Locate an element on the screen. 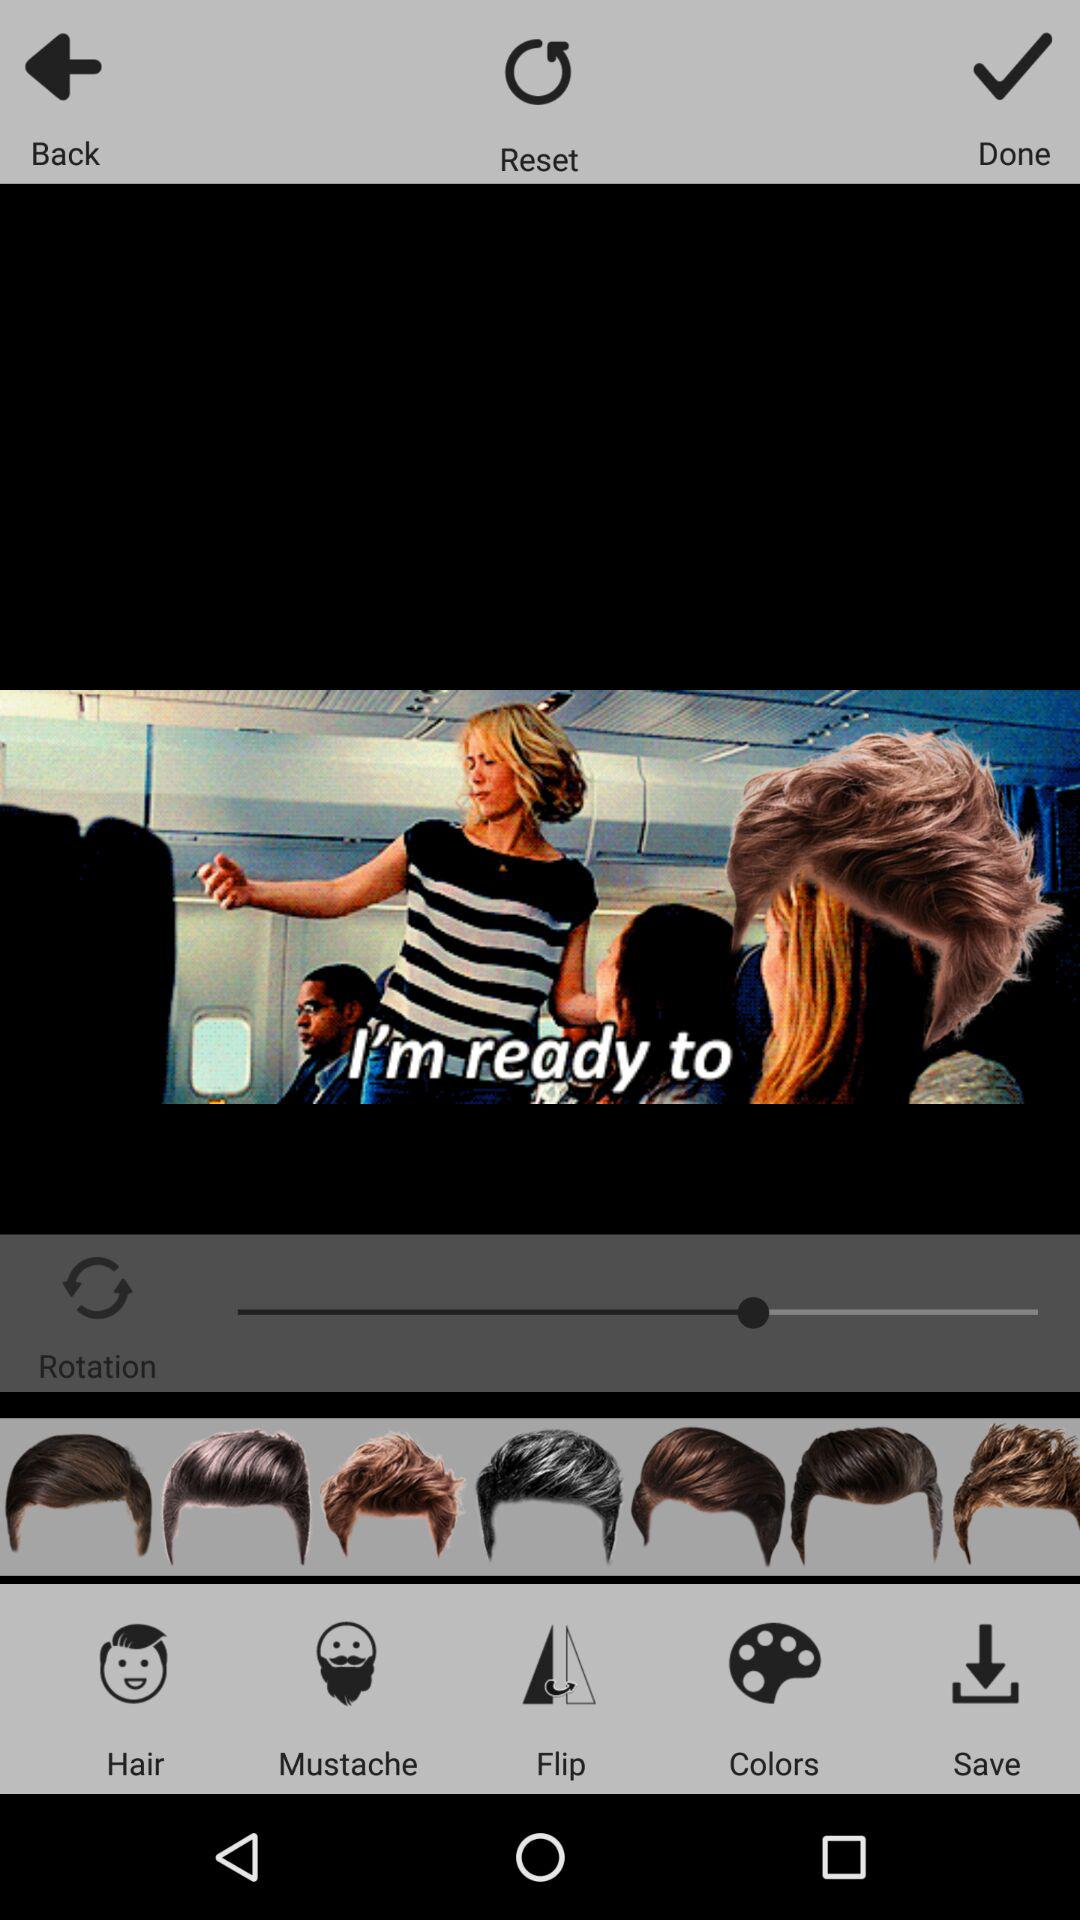 The image size is (1080, 1920). select hairstyle is located at coordinates (551, 1496).